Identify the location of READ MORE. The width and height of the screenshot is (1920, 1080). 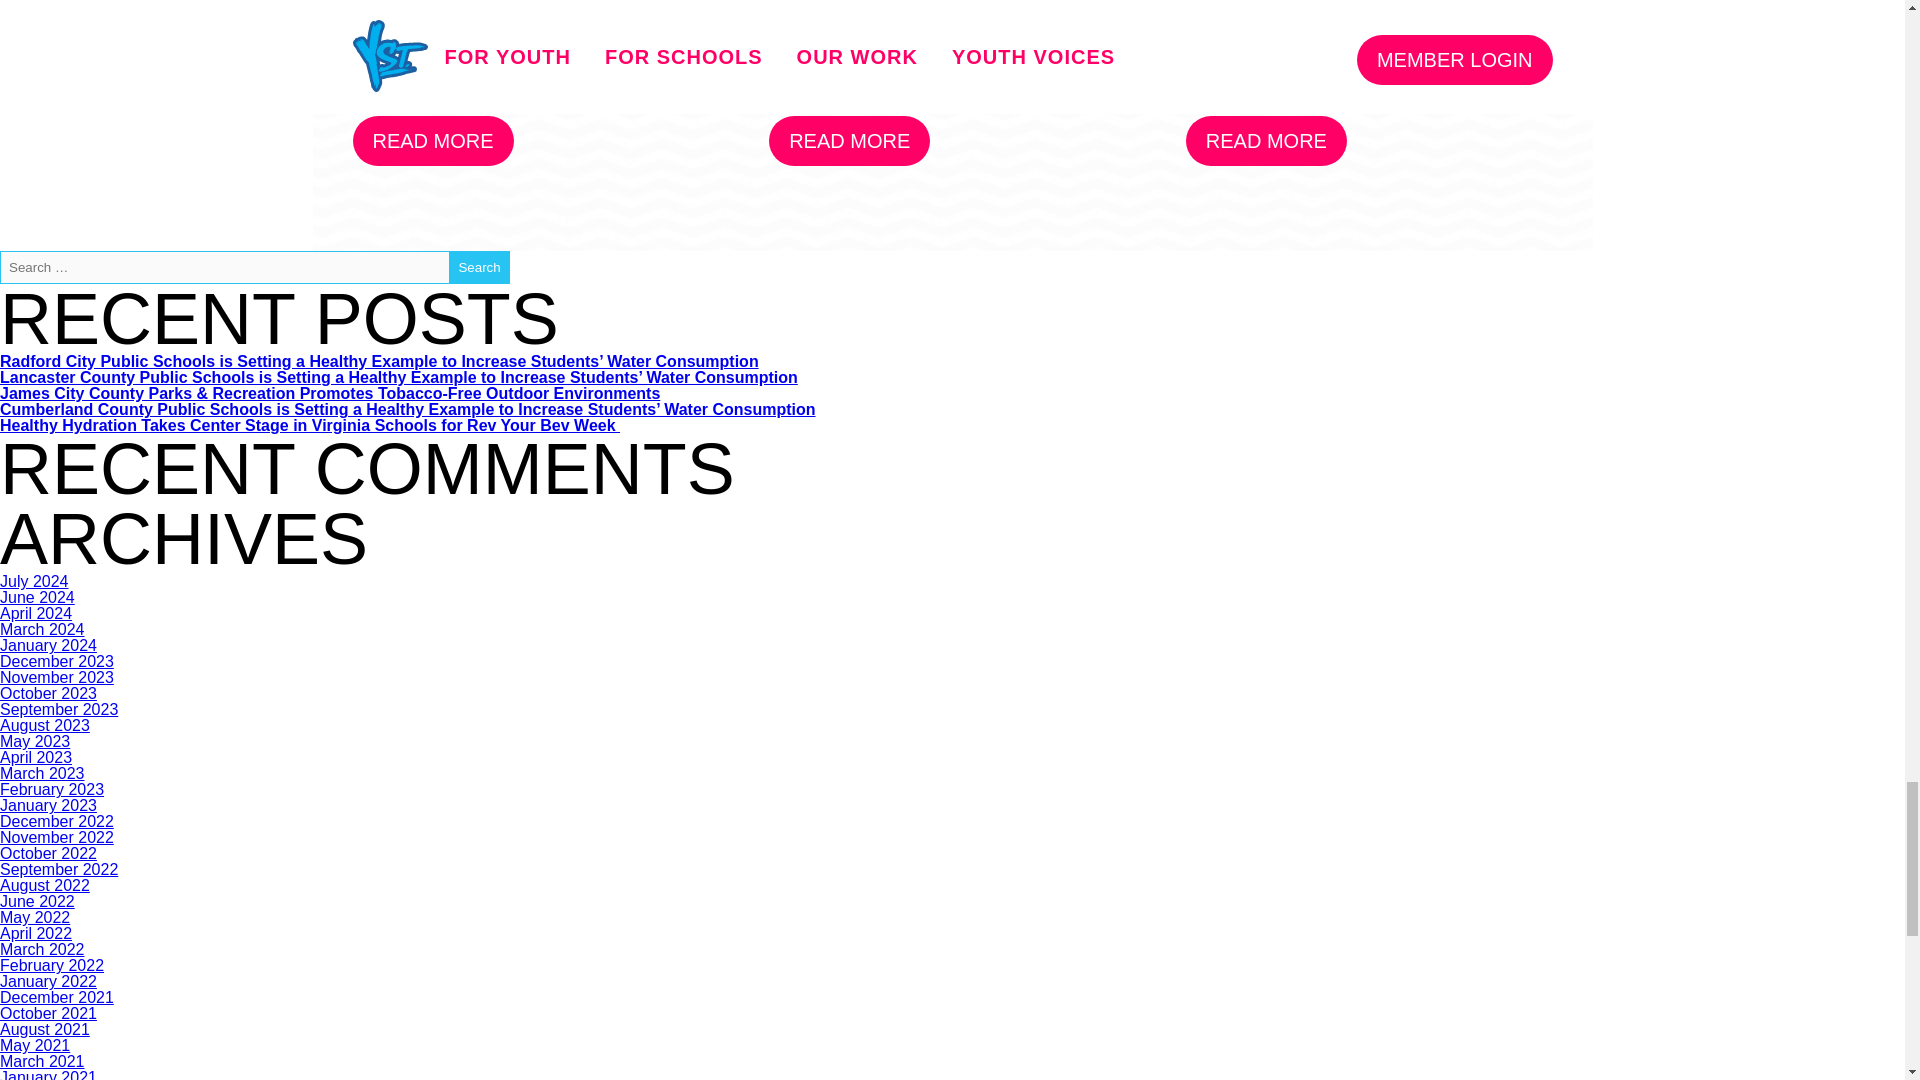
(849, 140).